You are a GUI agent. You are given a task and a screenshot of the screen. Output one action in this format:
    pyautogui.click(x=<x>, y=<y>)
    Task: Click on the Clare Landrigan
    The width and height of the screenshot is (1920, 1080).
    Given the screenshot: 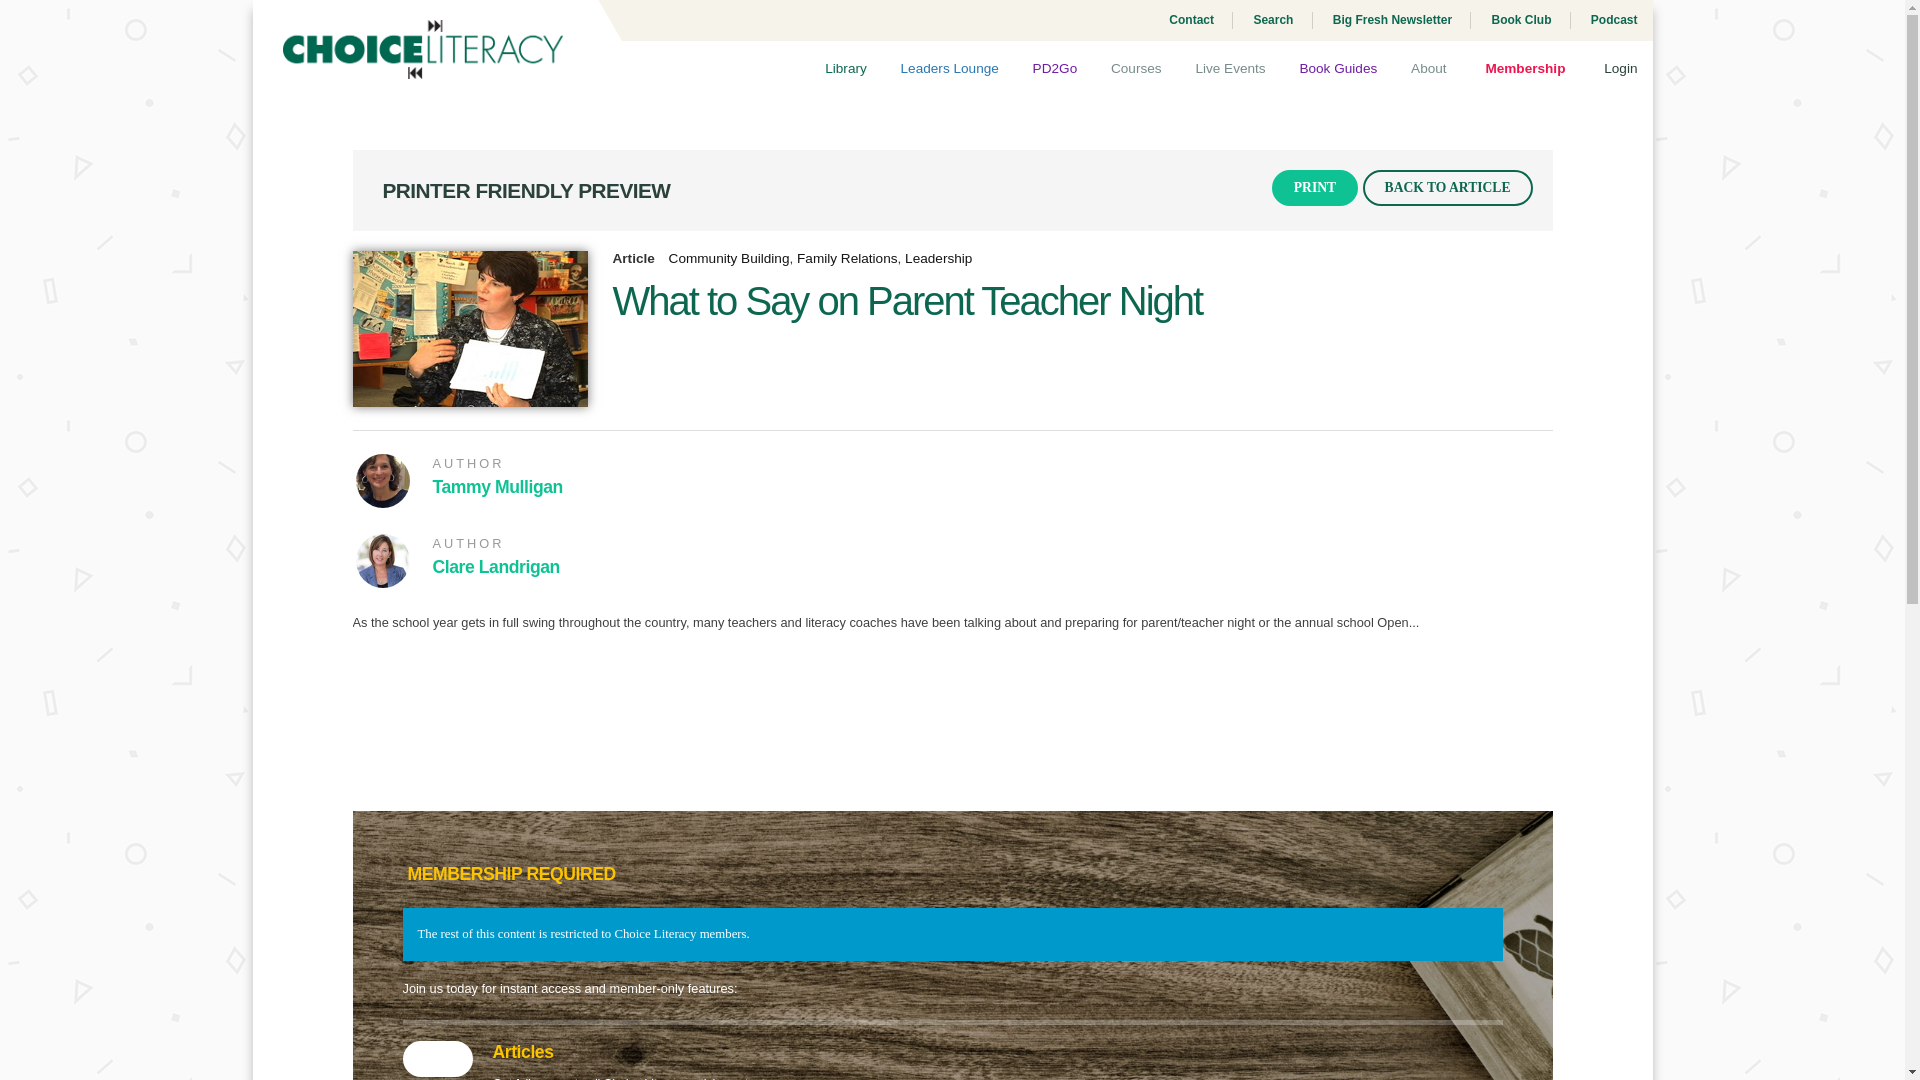 What is the action you would take?
    pyautogui.click(x=495, y=566)
    